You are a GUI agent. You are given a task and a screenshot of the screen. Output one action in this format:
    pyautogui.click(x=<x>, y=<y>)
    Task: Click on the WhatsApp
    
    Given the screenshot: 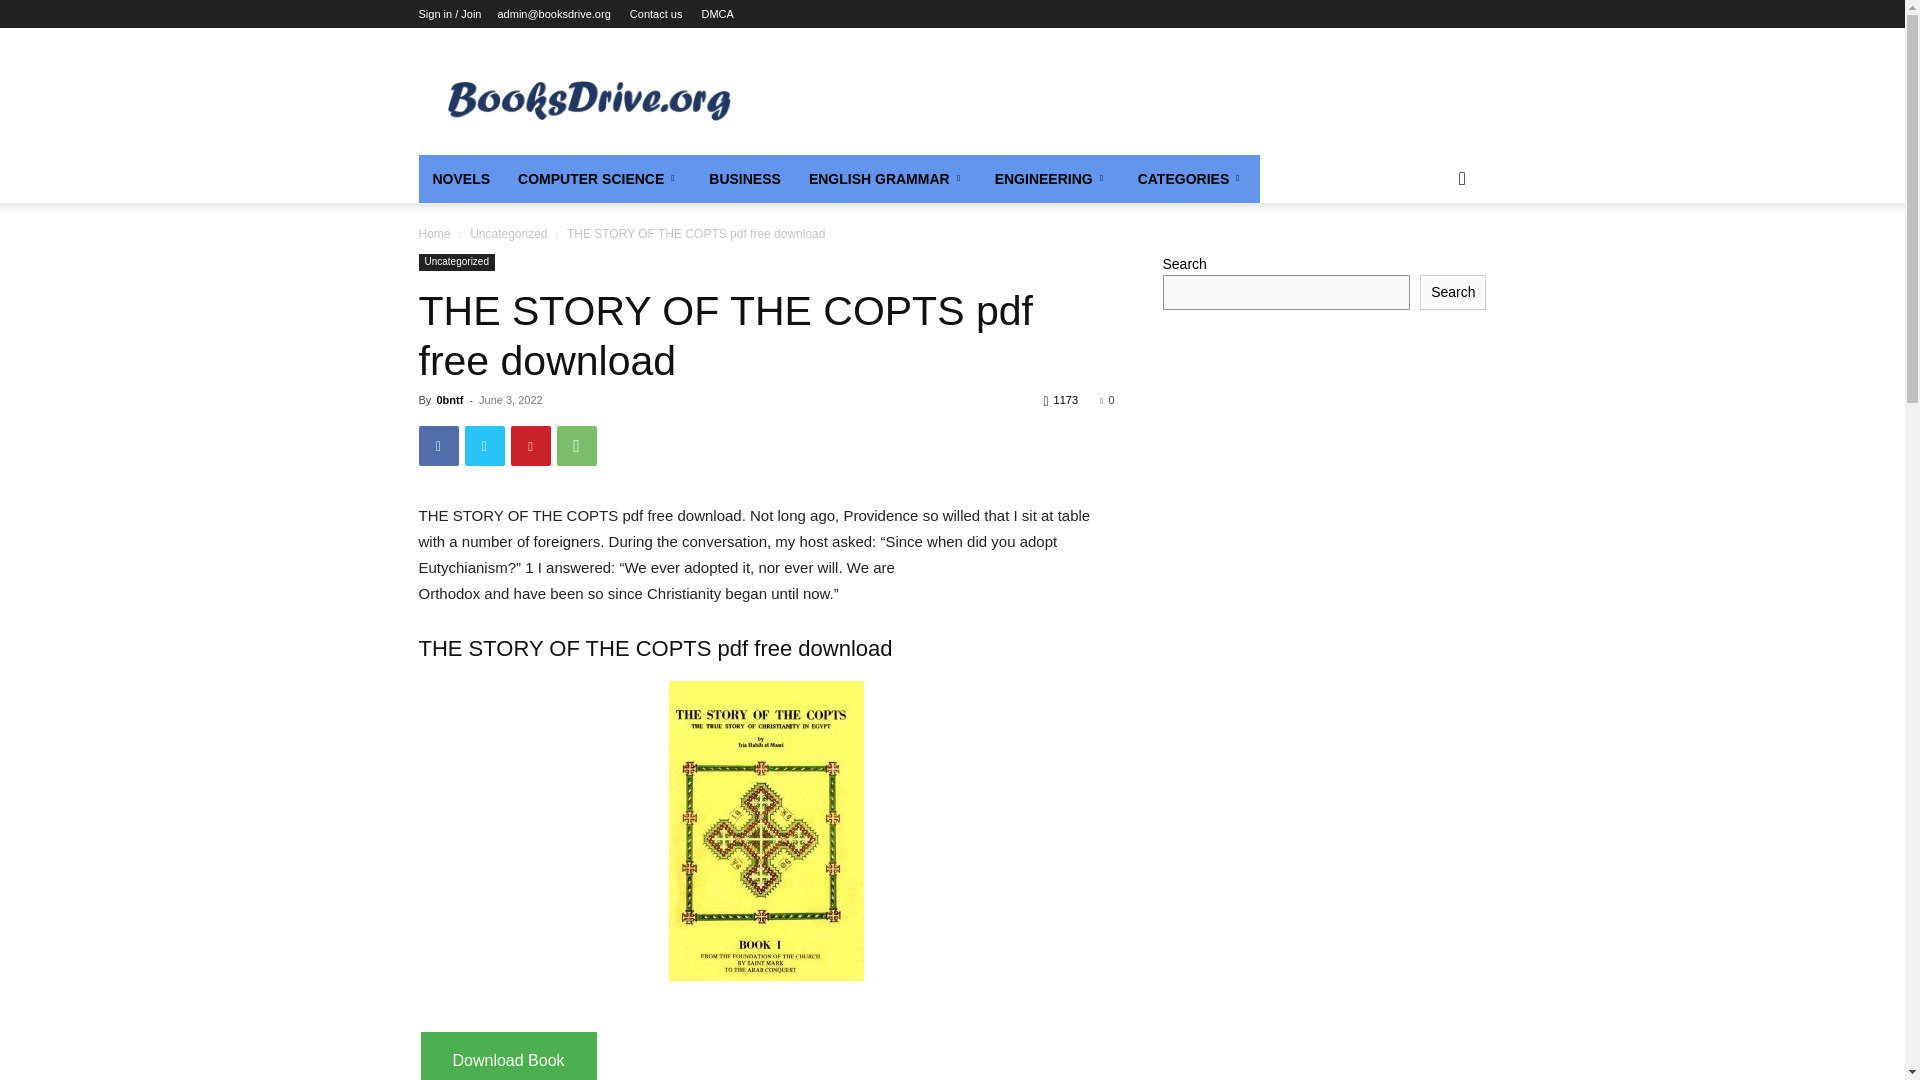 What is the action you would take?
    pyautogui.click(x=576, y=445)
    